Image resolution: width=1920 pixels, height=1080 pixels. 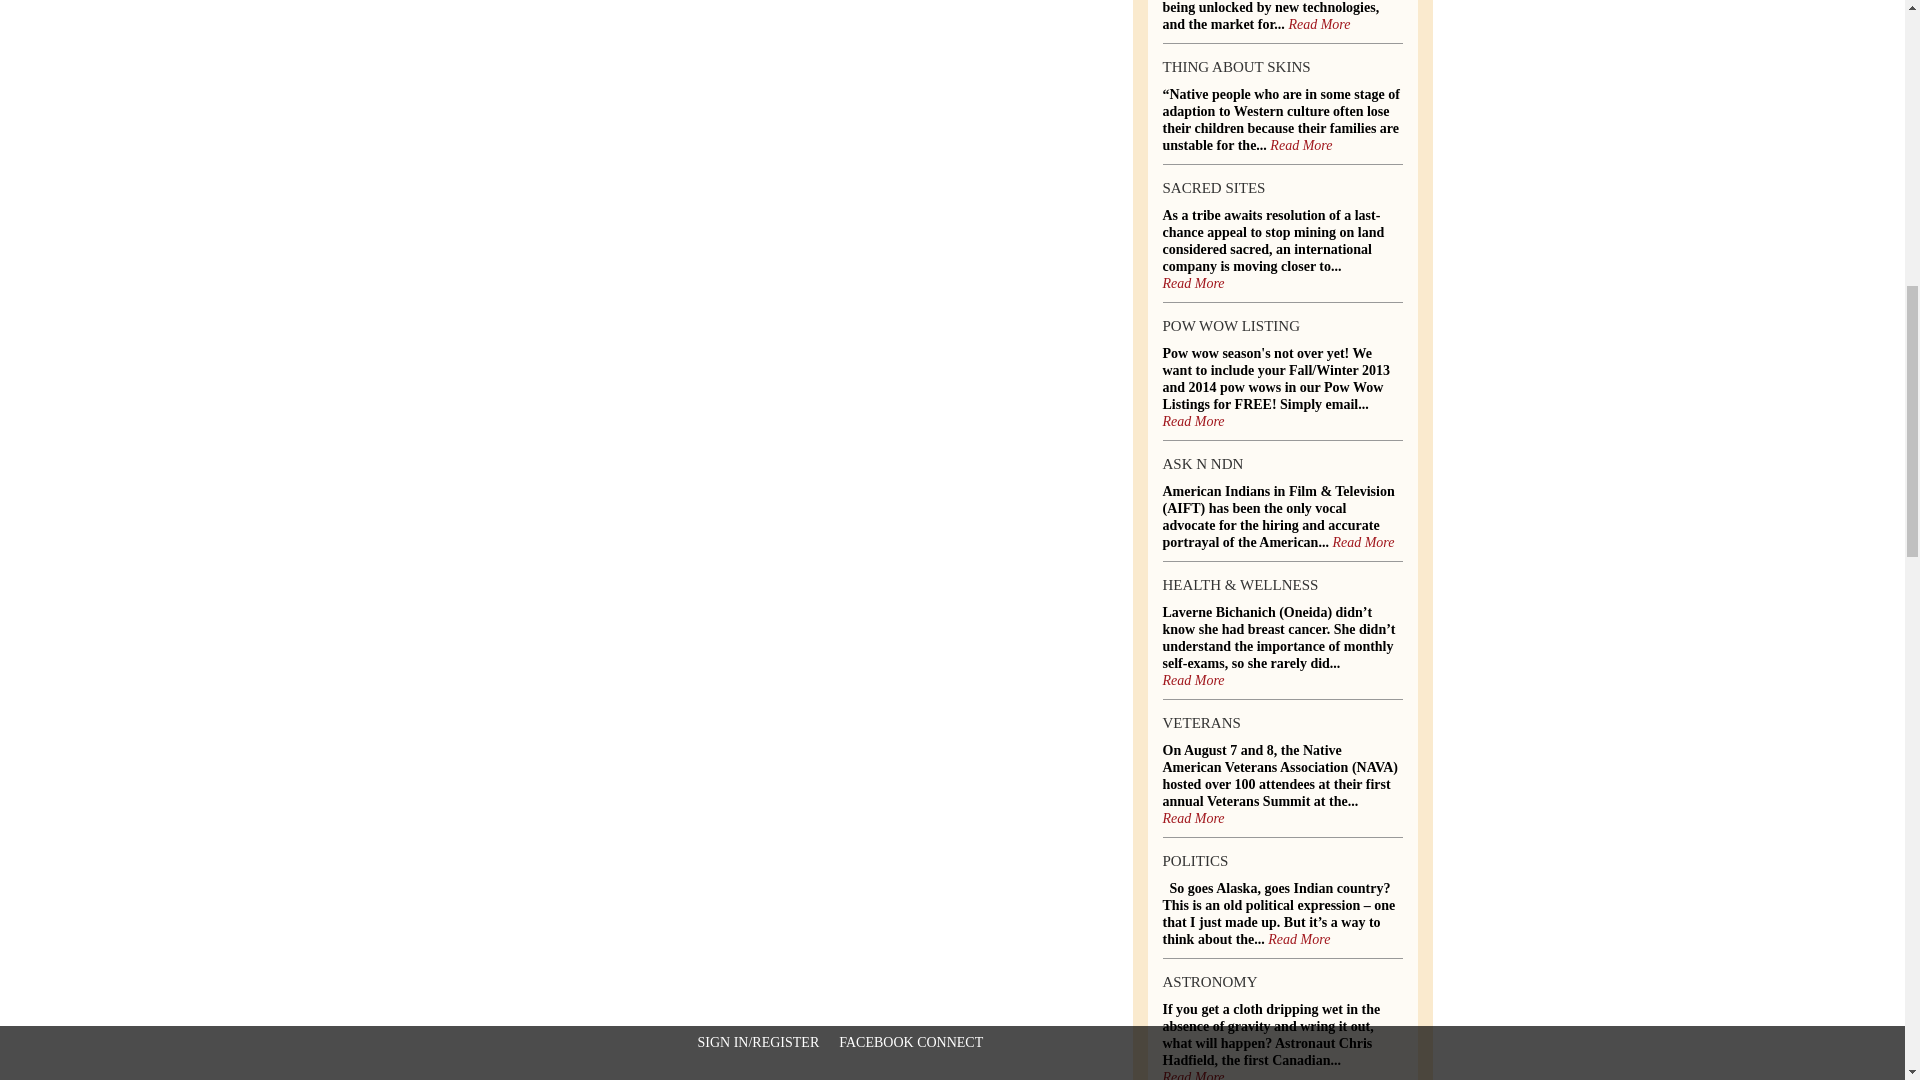 I want to click on Read More, so click(x=1192, y=284).